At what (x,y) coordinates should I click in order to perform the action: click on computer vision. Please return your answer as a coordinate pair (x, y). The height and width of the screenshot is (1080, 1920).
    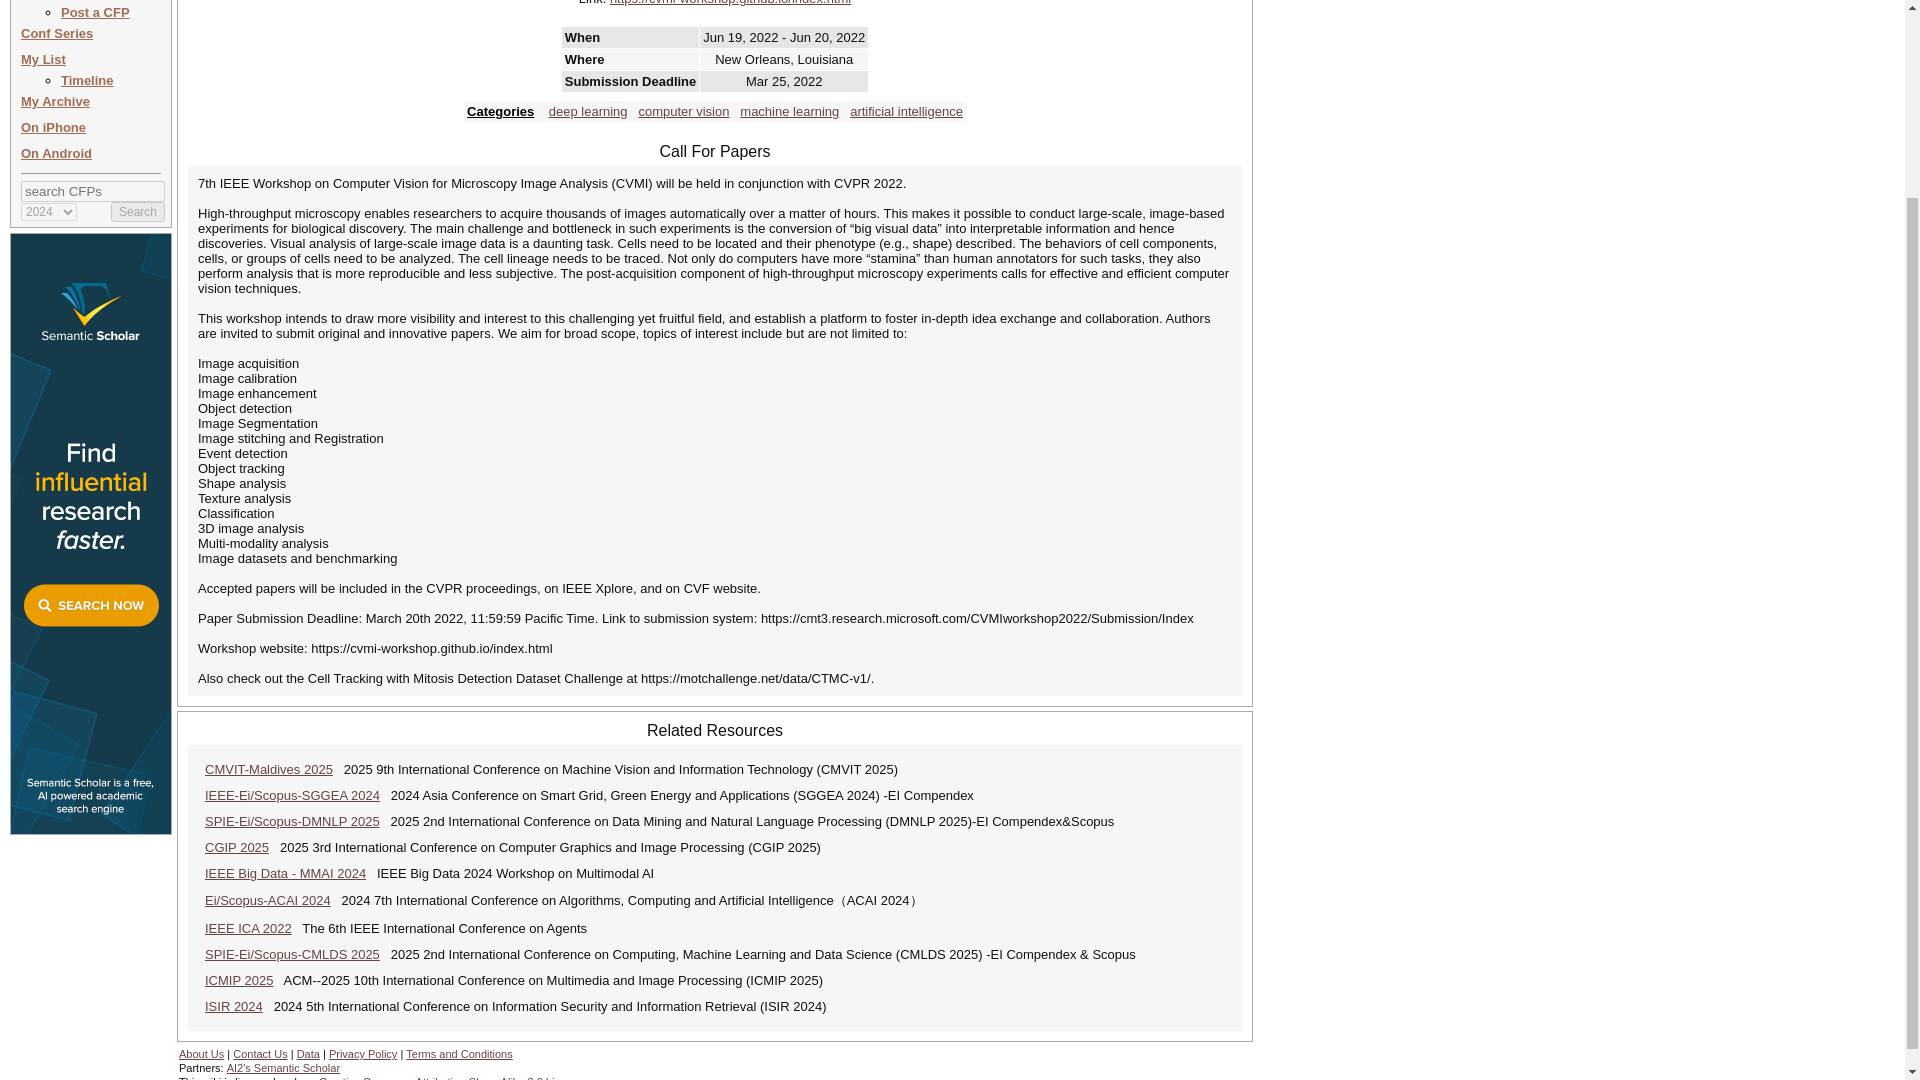
    Looking at the image, I should click on (683, 110).